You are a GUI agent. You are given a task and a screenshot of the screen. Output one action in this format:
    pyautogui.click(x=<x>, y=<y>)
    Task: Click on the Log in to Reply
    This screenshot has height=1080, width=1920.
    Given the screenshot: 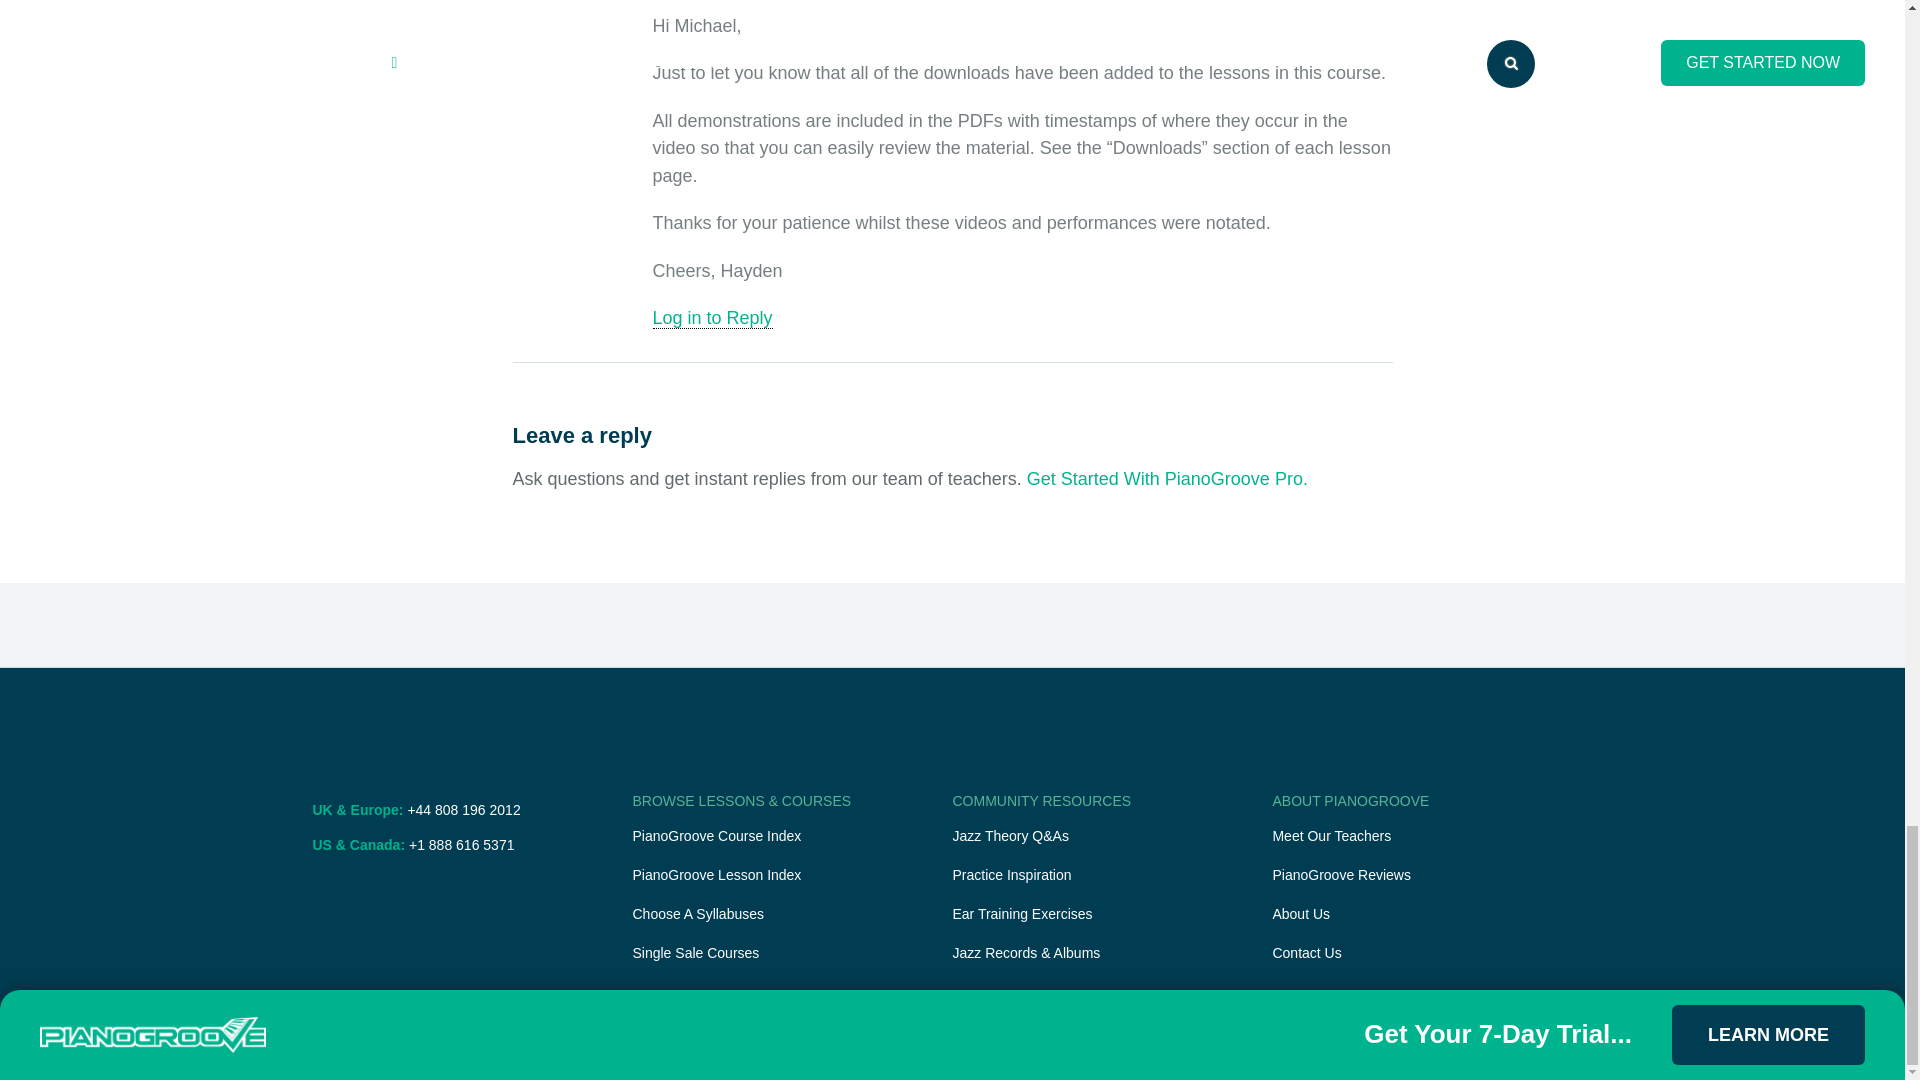 What is the action you would take?
    pyautogui.click(x=712, y=318)
    